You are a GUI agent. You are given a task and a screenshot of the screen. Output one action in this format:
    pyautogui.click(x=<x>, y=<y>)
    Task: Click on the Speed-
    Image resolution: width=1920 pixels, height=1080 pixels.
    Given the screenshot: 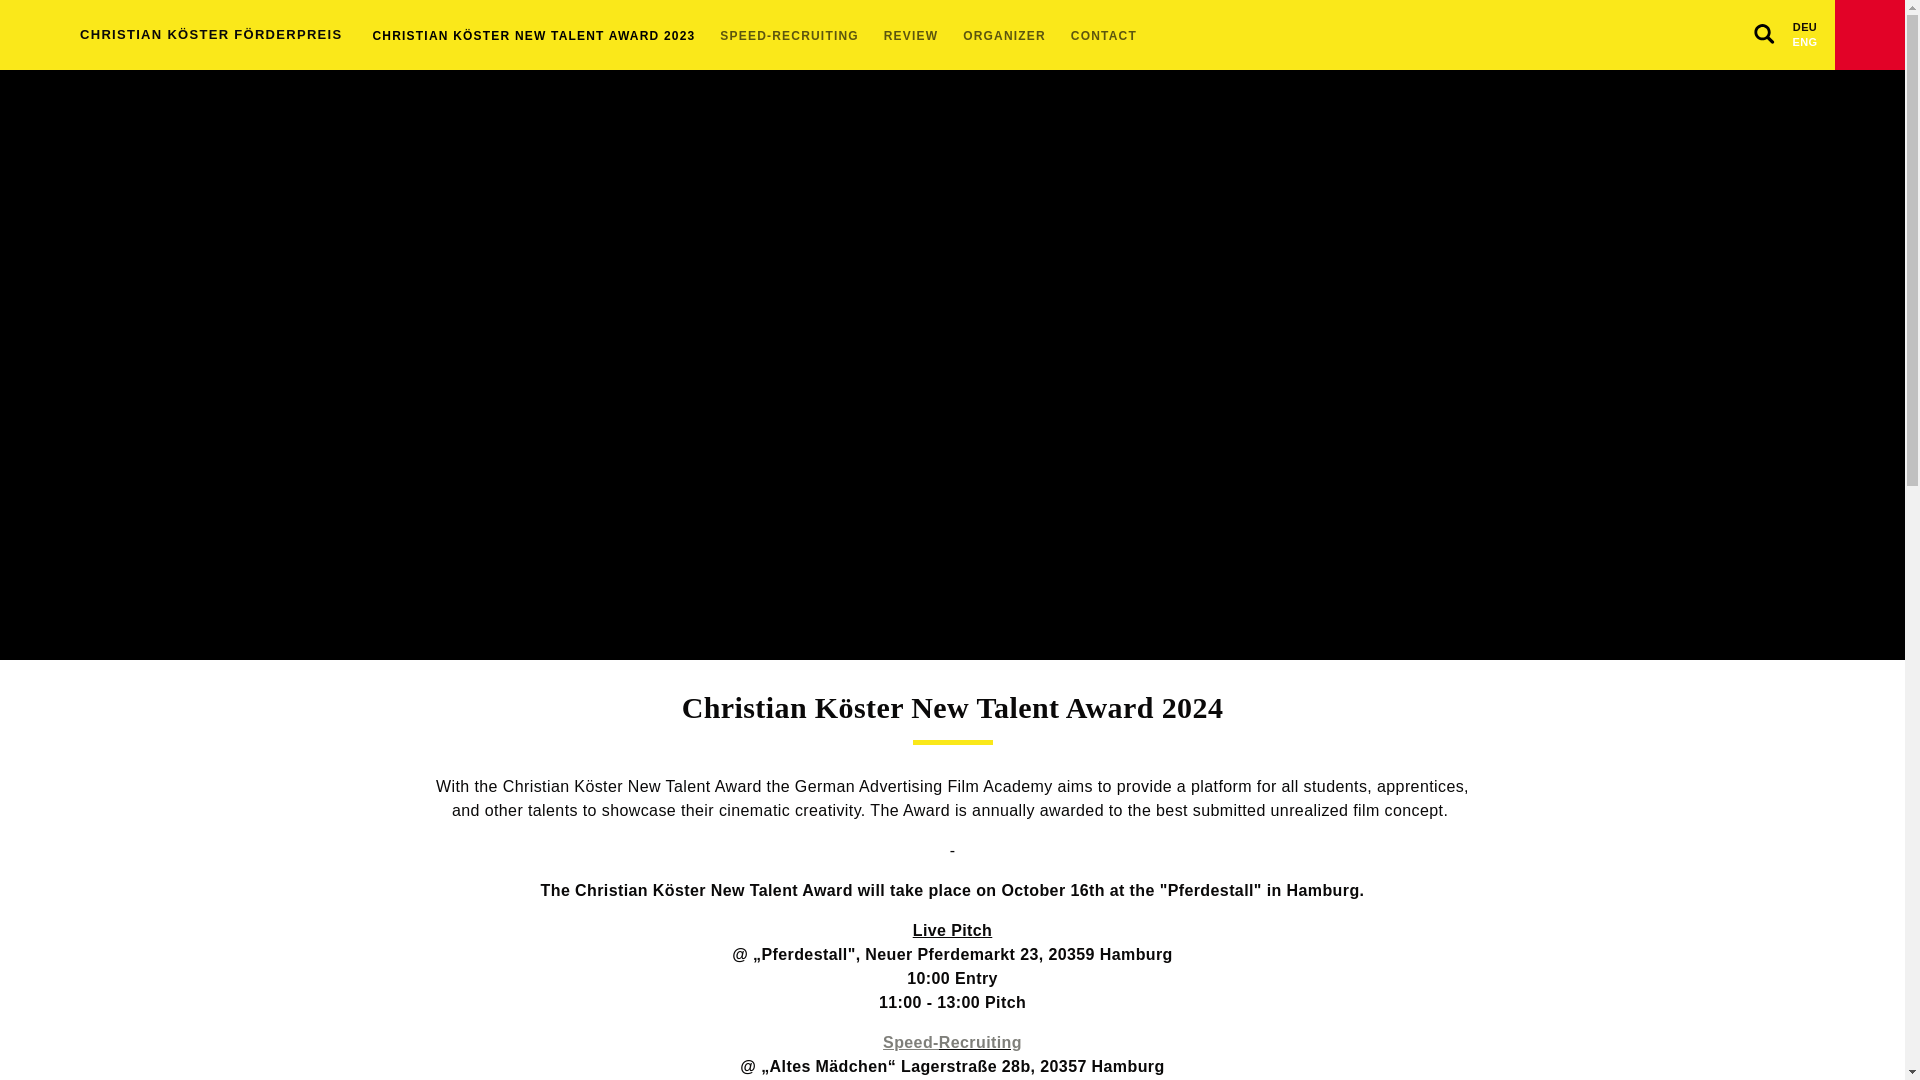 What is the action you would take?
    pyautogui.click(x=910, y=1042)
    